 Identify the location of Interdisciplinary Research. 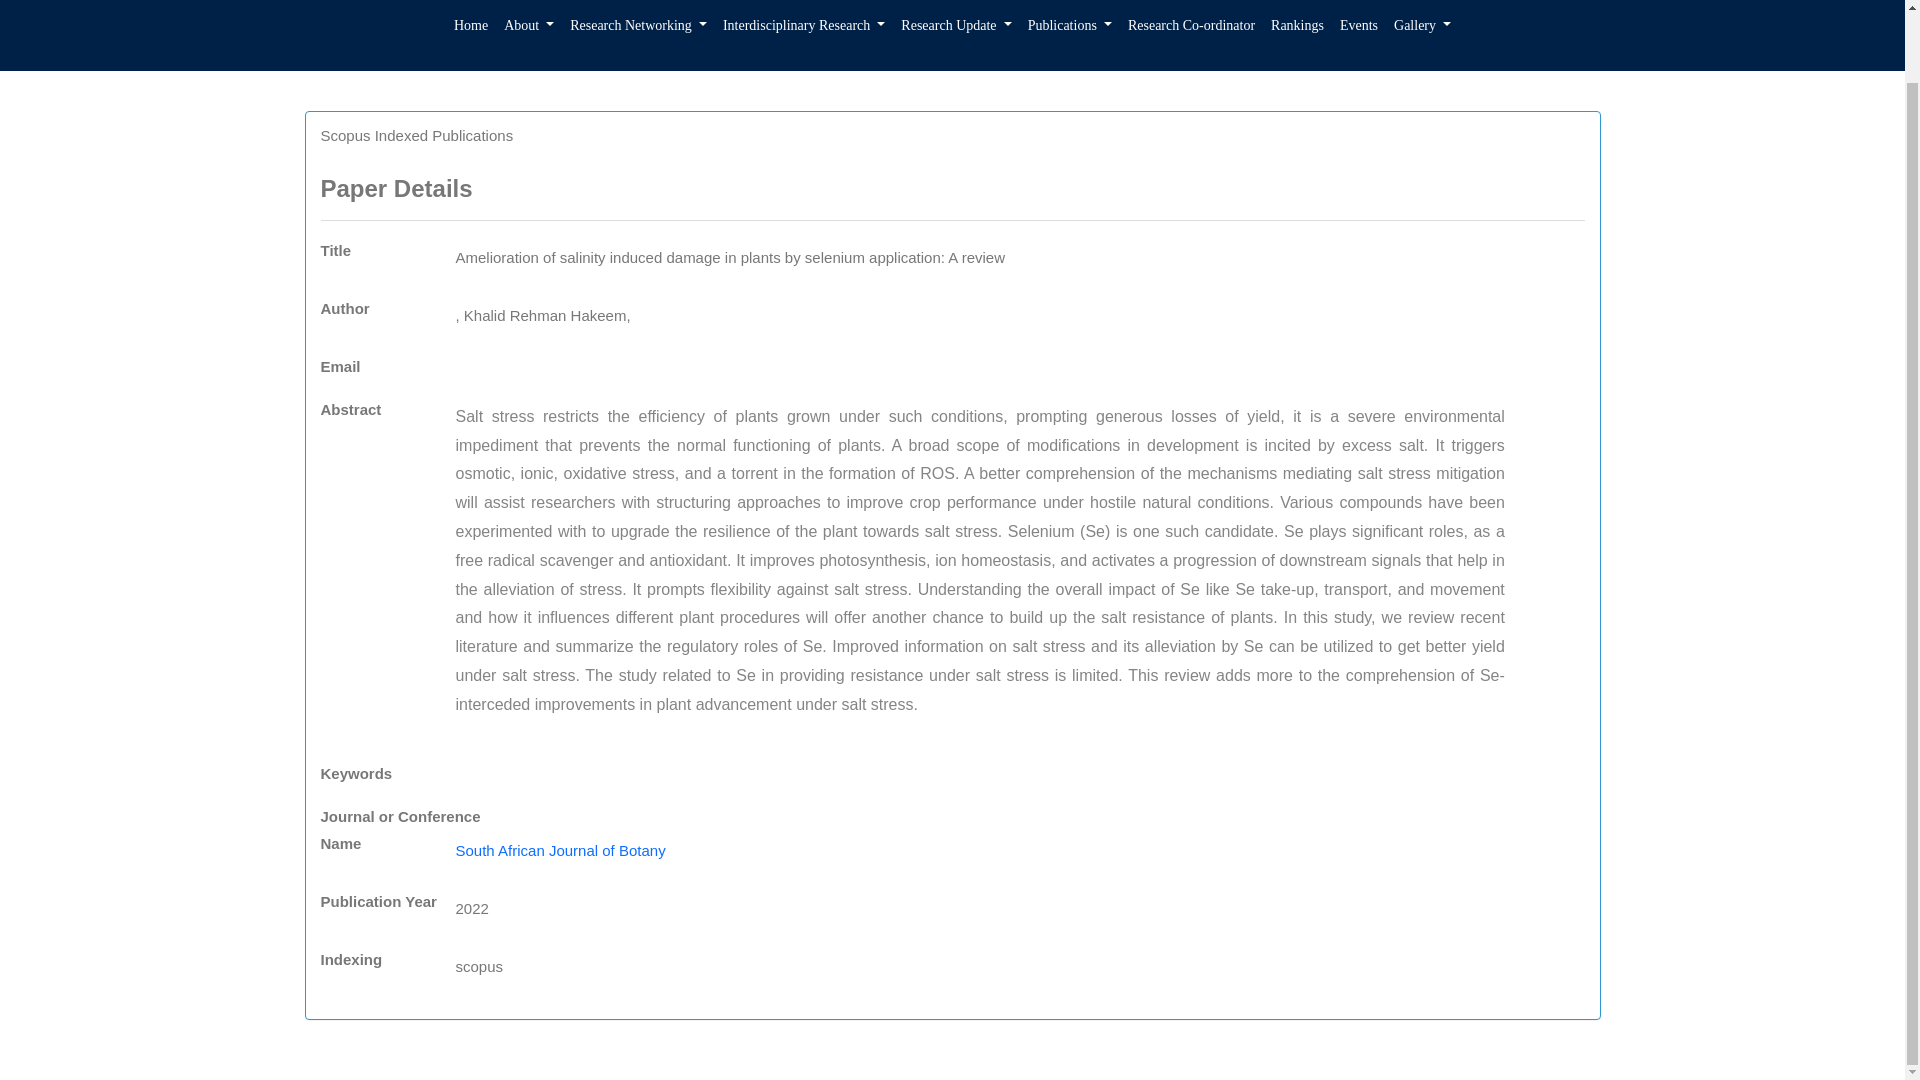
(803, 31).